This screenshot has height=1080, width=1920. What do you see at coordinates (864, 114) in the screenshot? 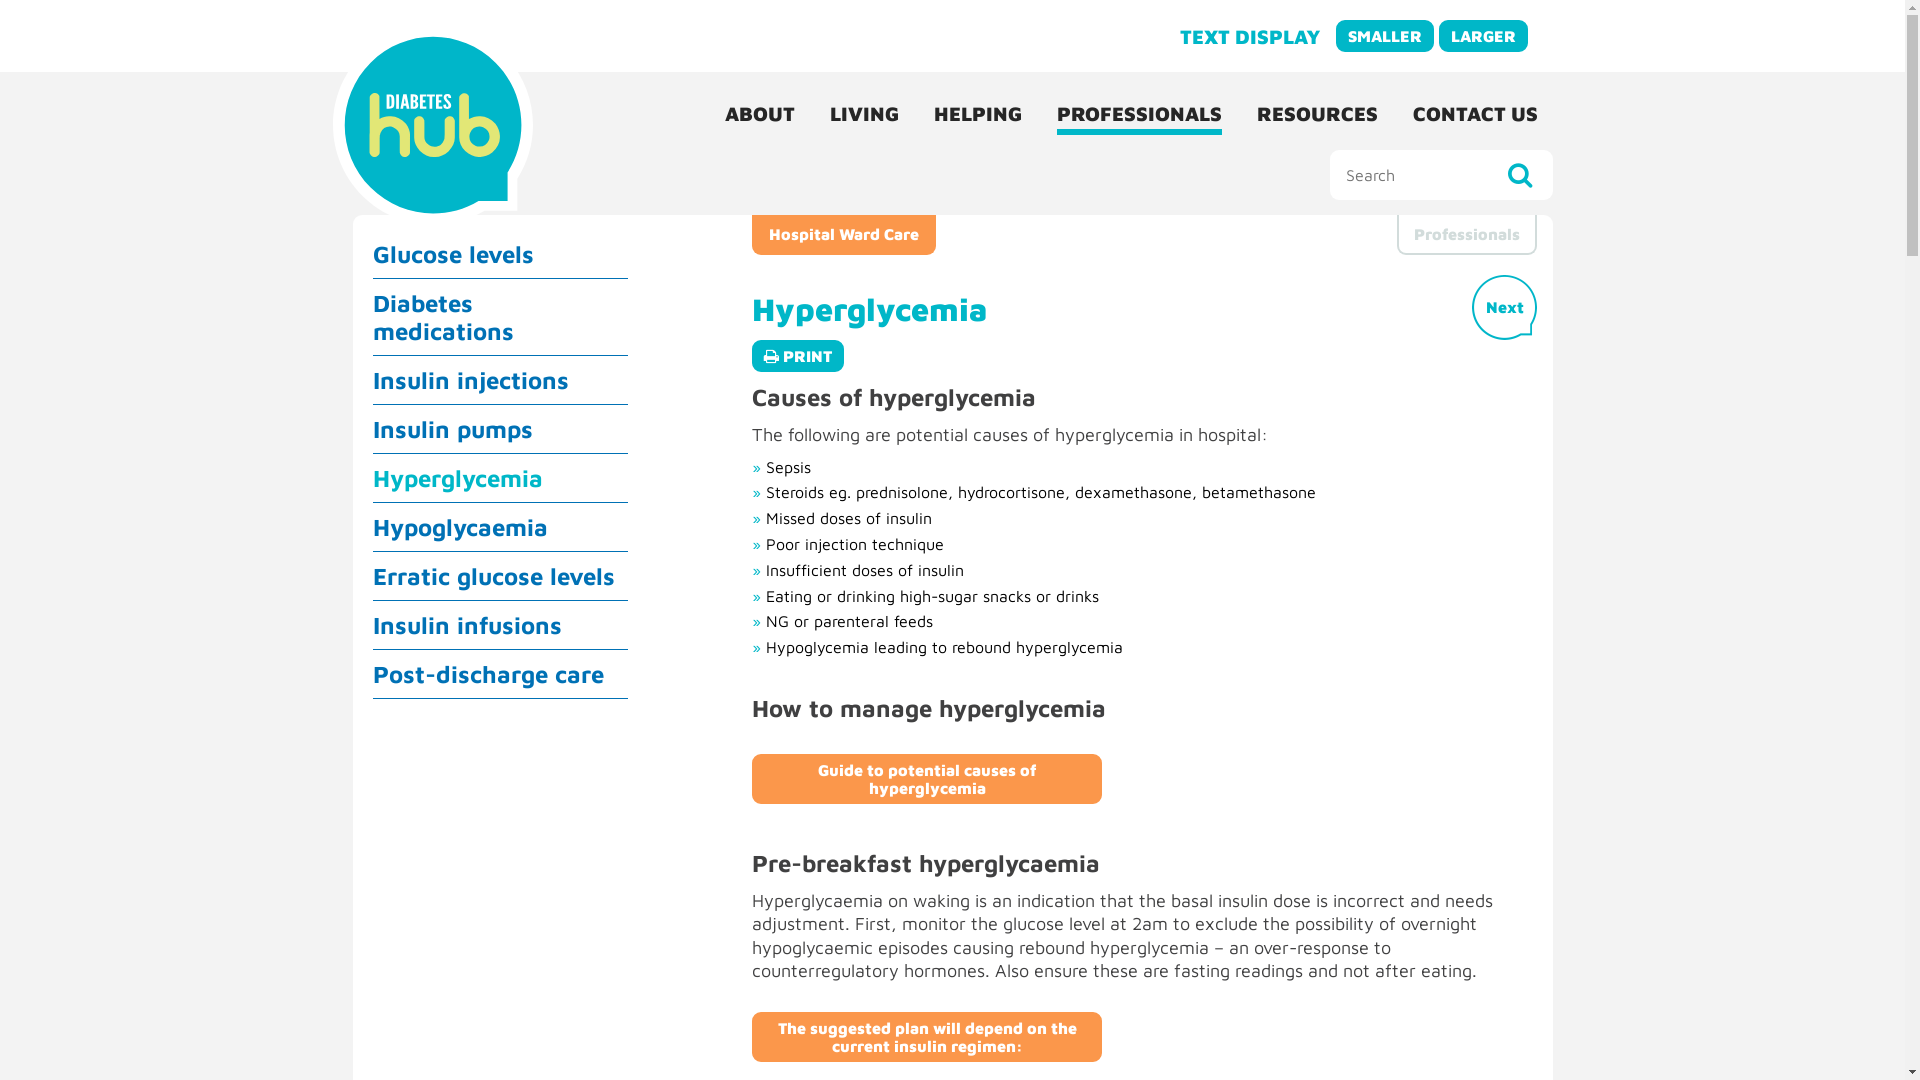
I see `LIVING` at bounding box center [864, 114].